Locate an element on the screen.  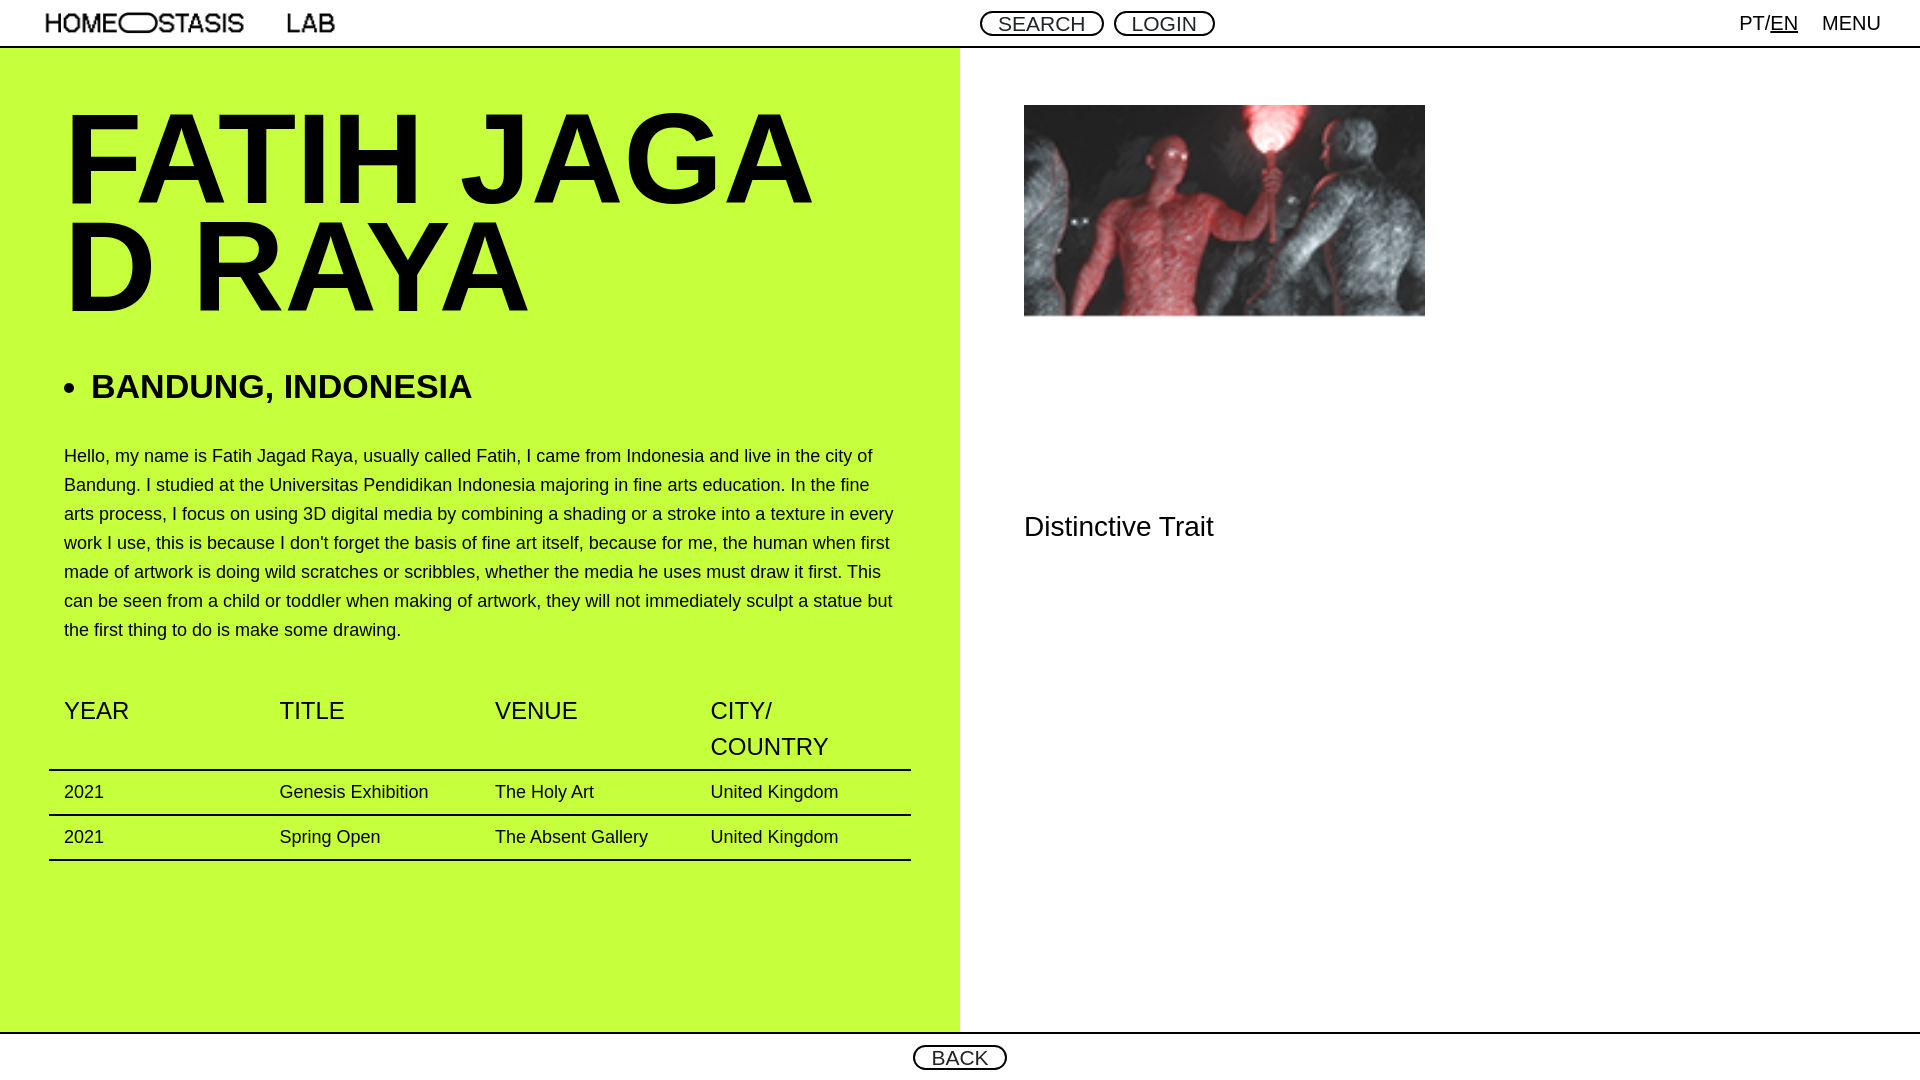
Distinctive Trait is located at coordinates (1224, 324).